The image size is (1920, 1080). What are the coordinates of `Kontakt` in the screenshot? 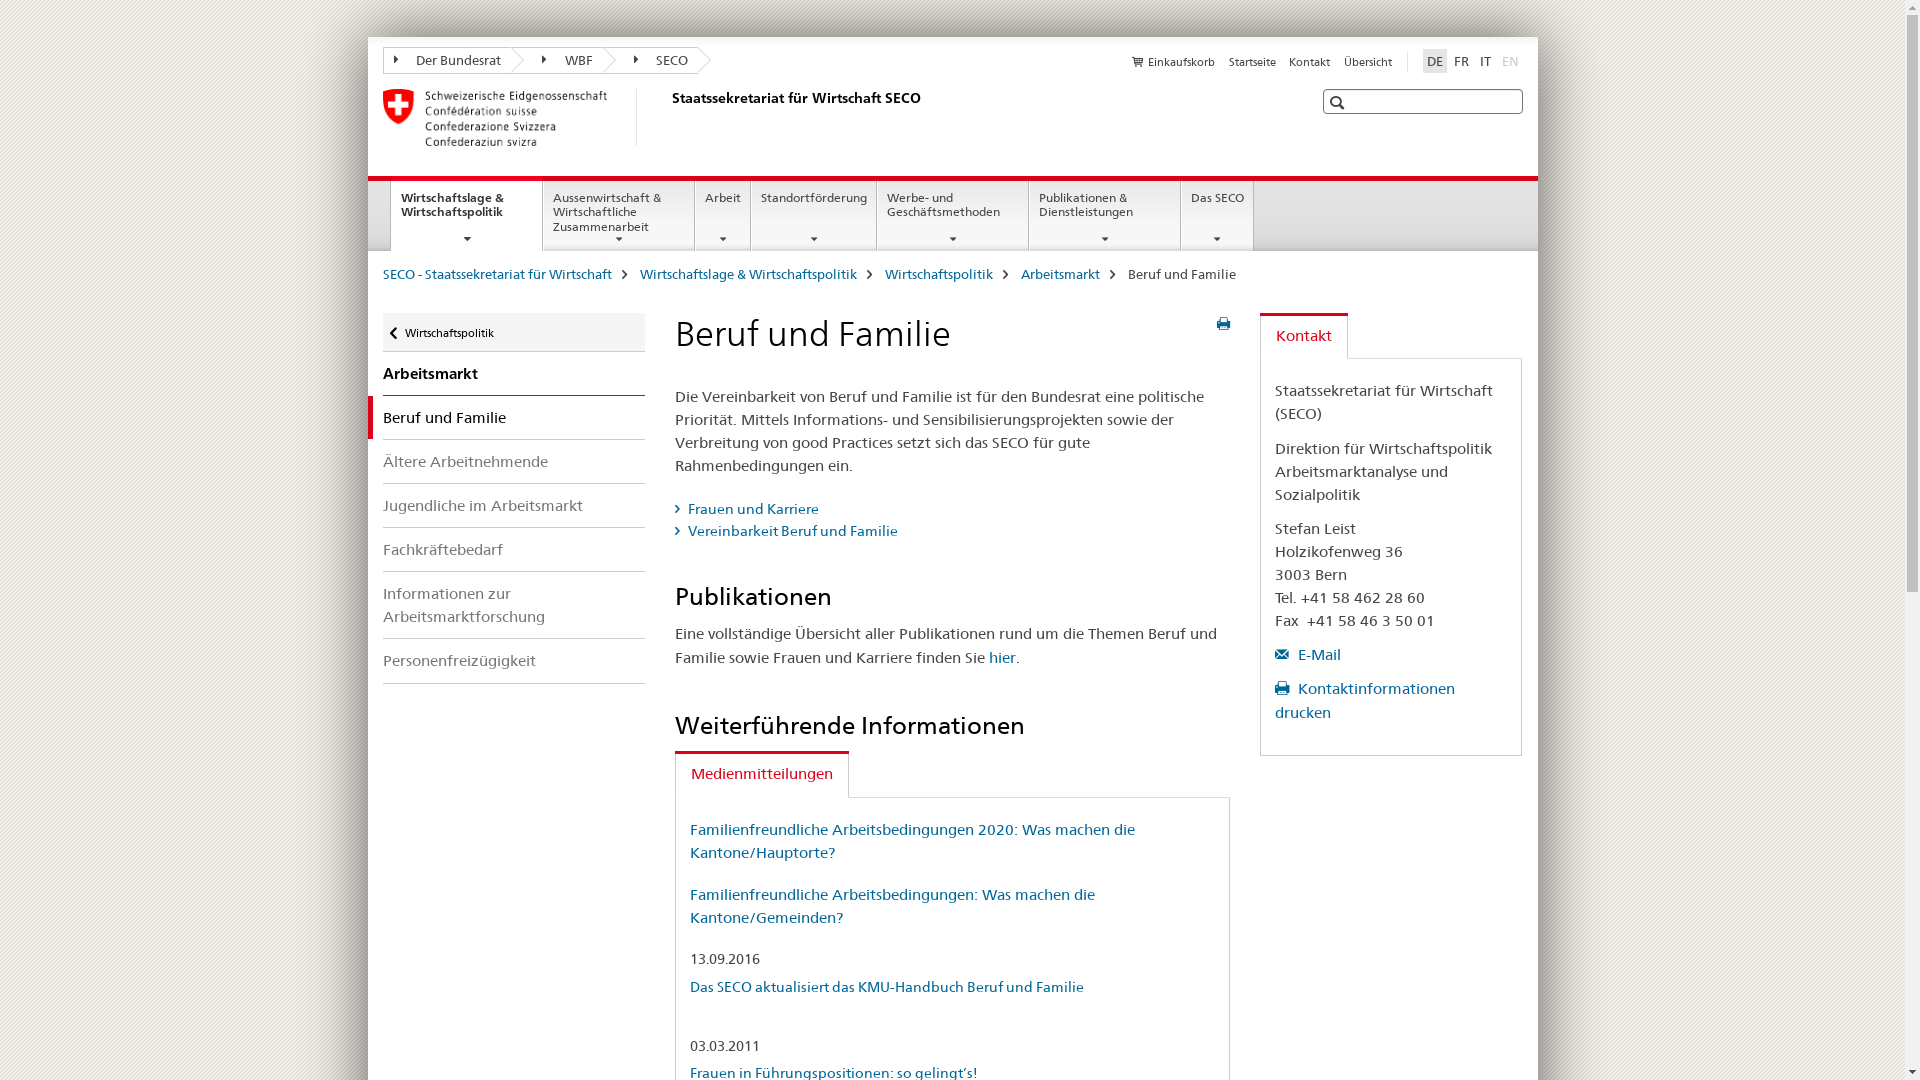 It's located at (1310, 62).